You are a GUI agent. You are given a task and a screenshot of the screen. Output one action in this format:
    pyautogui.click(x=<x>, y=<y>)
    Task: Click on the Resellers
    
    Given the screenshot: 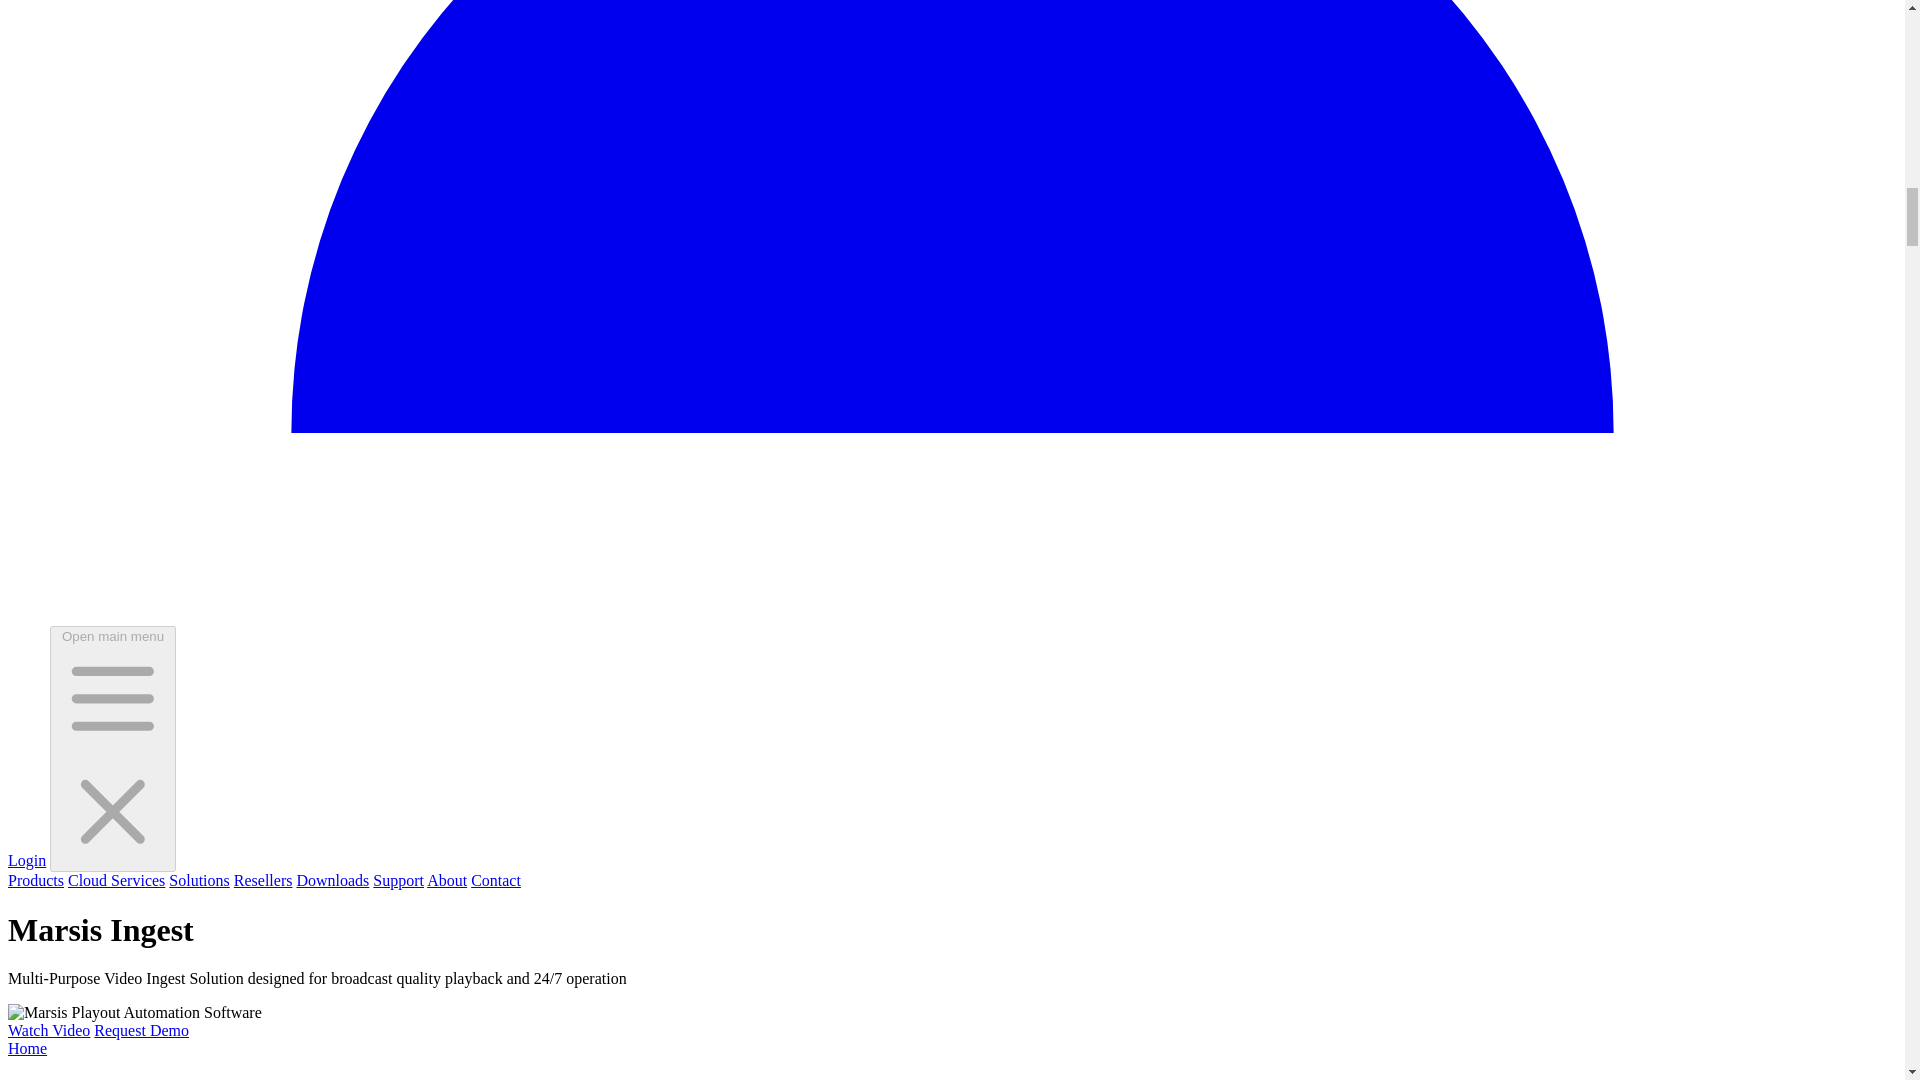 What is the action you would take?
    pyautogui.click(x=264, y=880)
    